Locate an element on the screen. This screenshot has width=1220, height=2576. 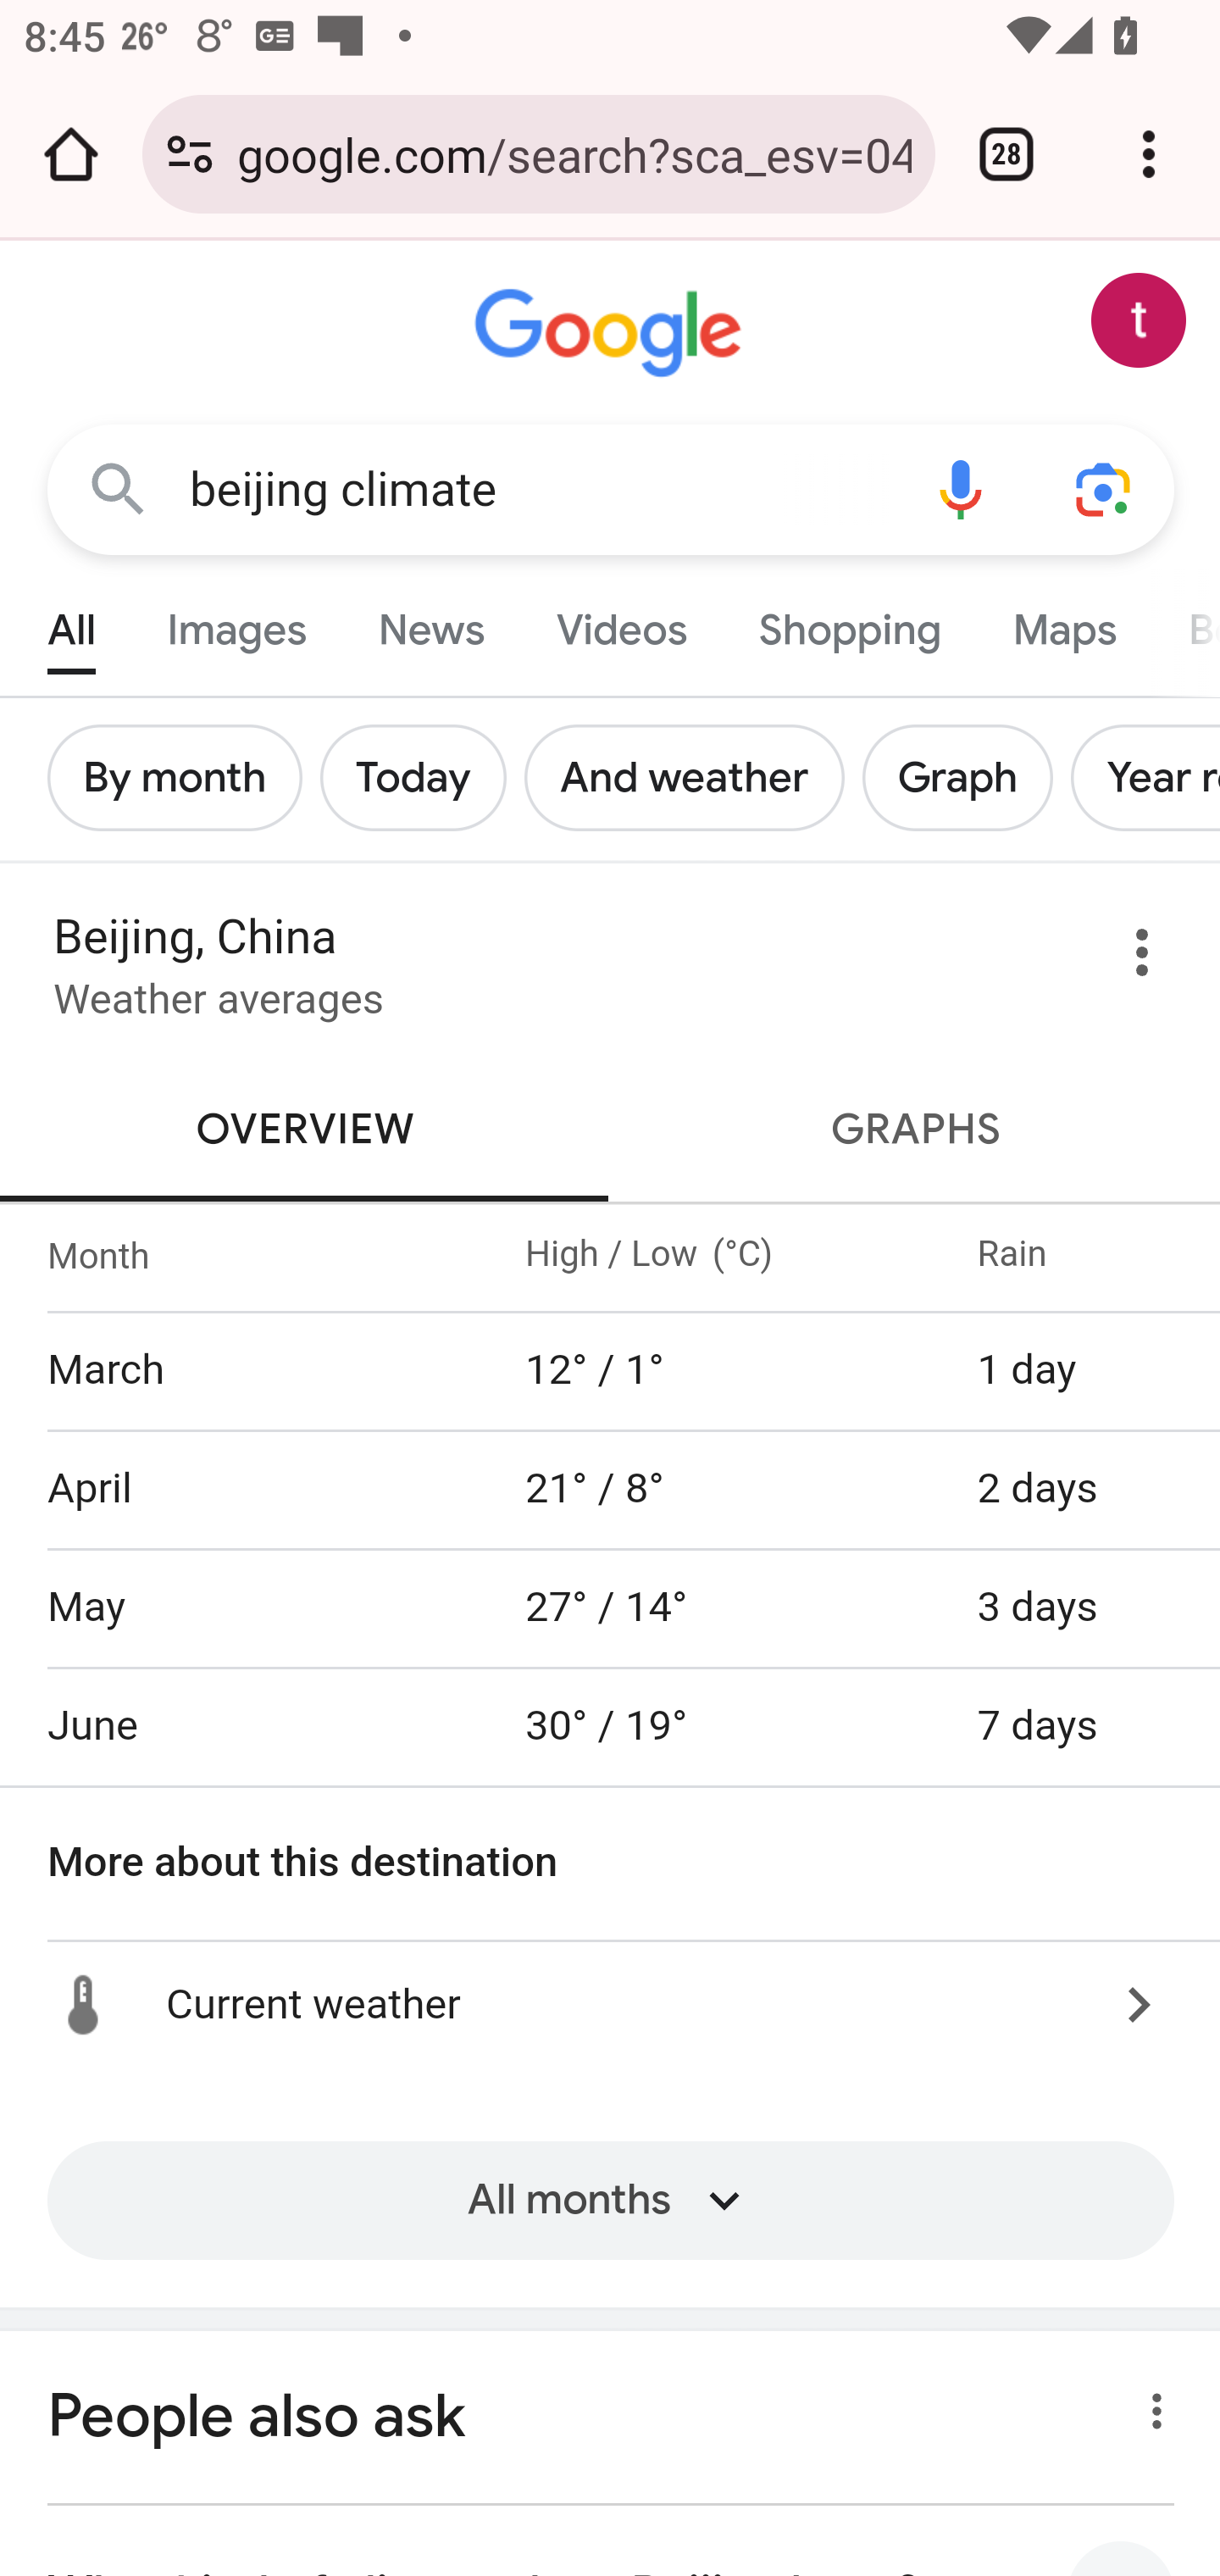
Add Graph Graph is located at coordinates (967, 778).